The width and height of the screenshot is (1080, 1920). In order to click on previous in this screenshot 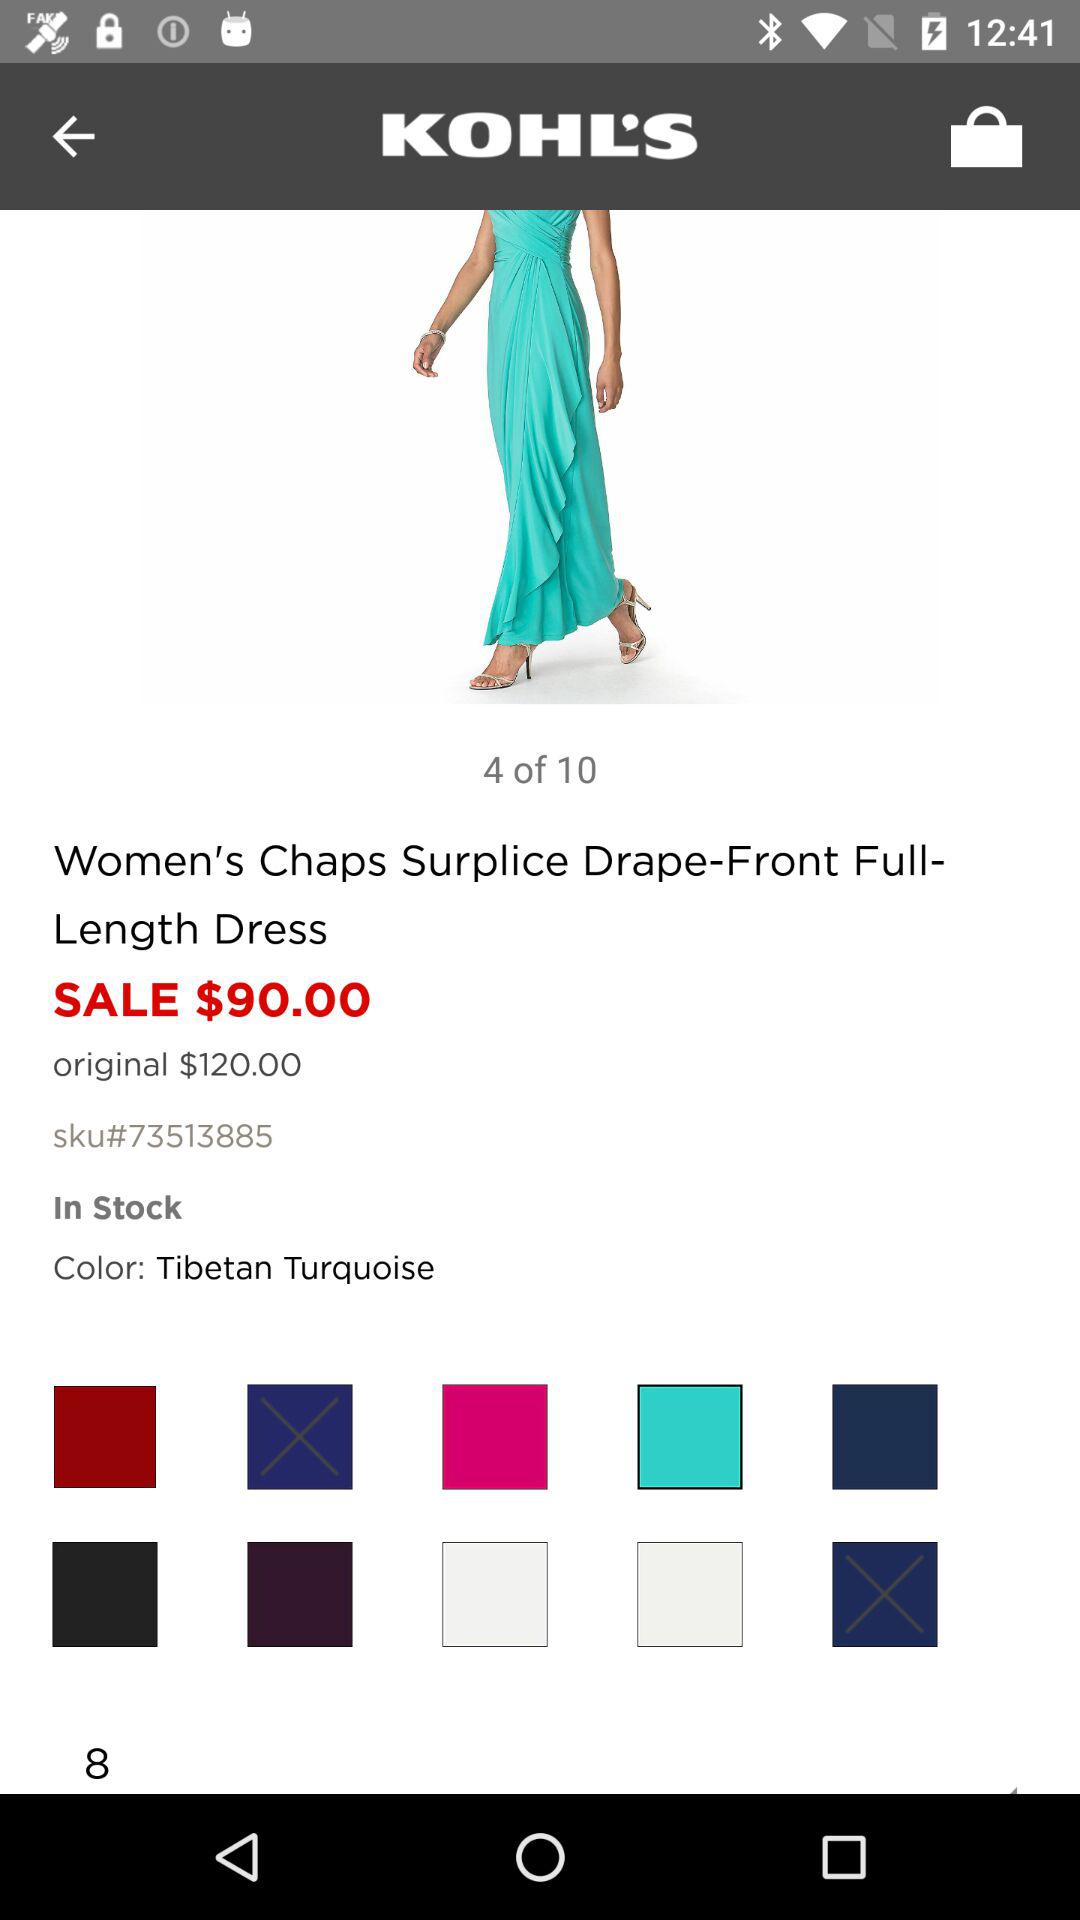, I will do `click(74, 136)`.